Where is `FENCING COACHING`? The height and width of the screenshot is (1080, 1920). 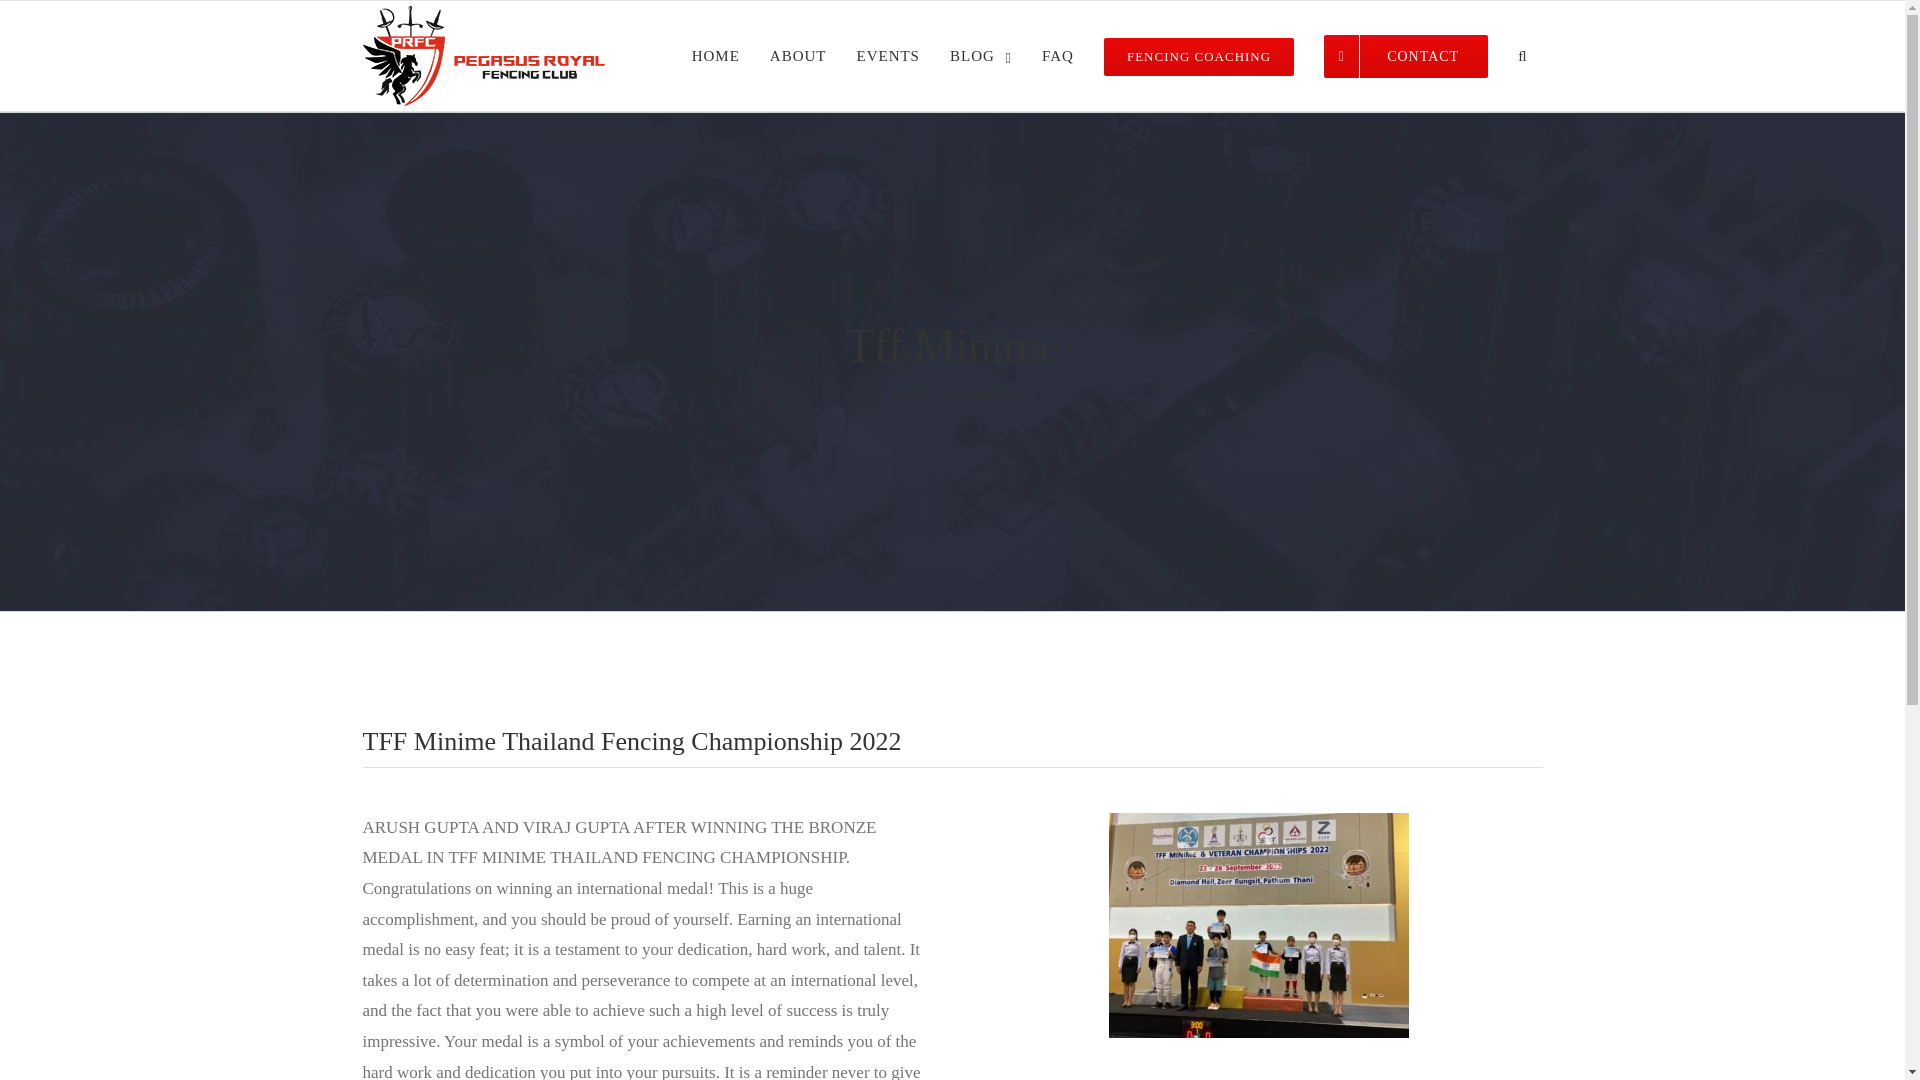
FENCING COACHING is located at coordinates (1198, 56).